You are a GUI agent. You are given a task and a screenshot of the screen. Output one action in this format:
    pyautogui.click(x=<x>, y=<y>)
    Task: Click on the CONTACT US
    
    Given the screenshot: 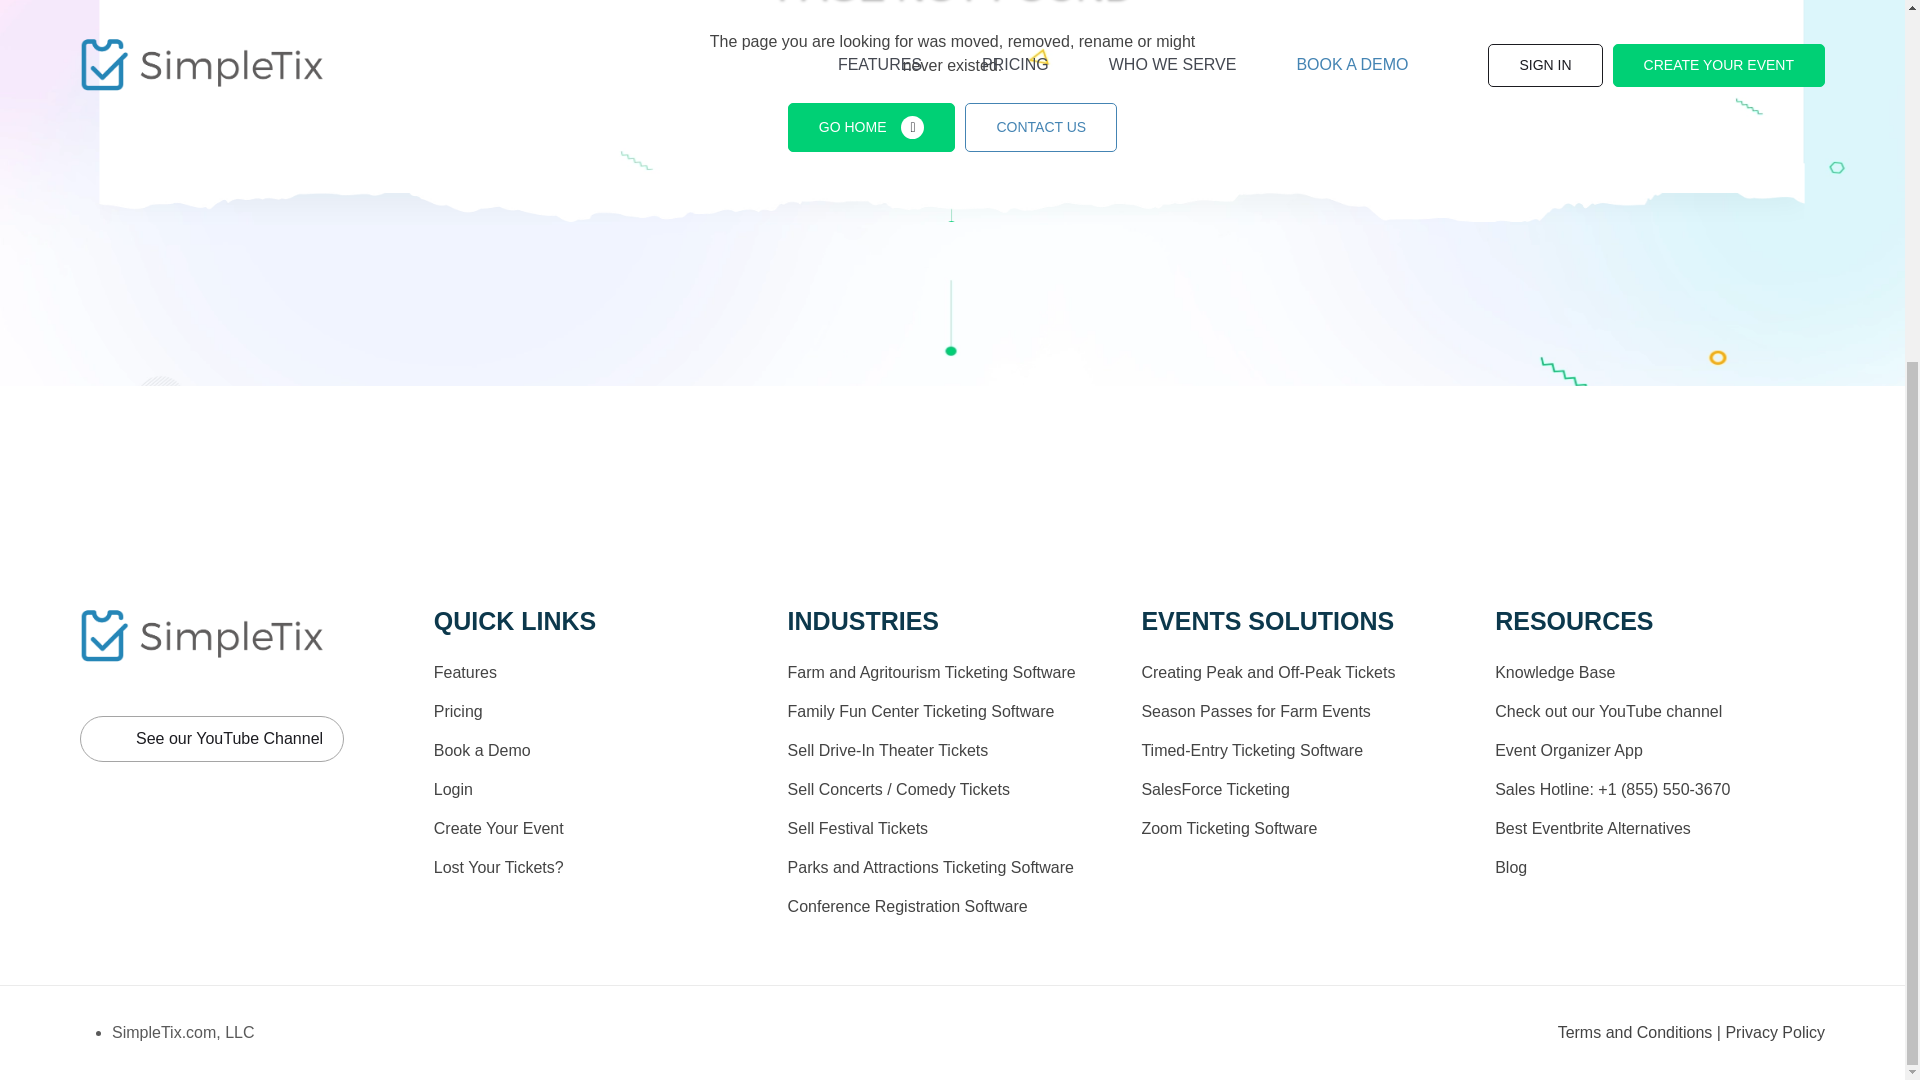 What is the action you would take?
    pyautogui.click(x=1041, y=127)
    